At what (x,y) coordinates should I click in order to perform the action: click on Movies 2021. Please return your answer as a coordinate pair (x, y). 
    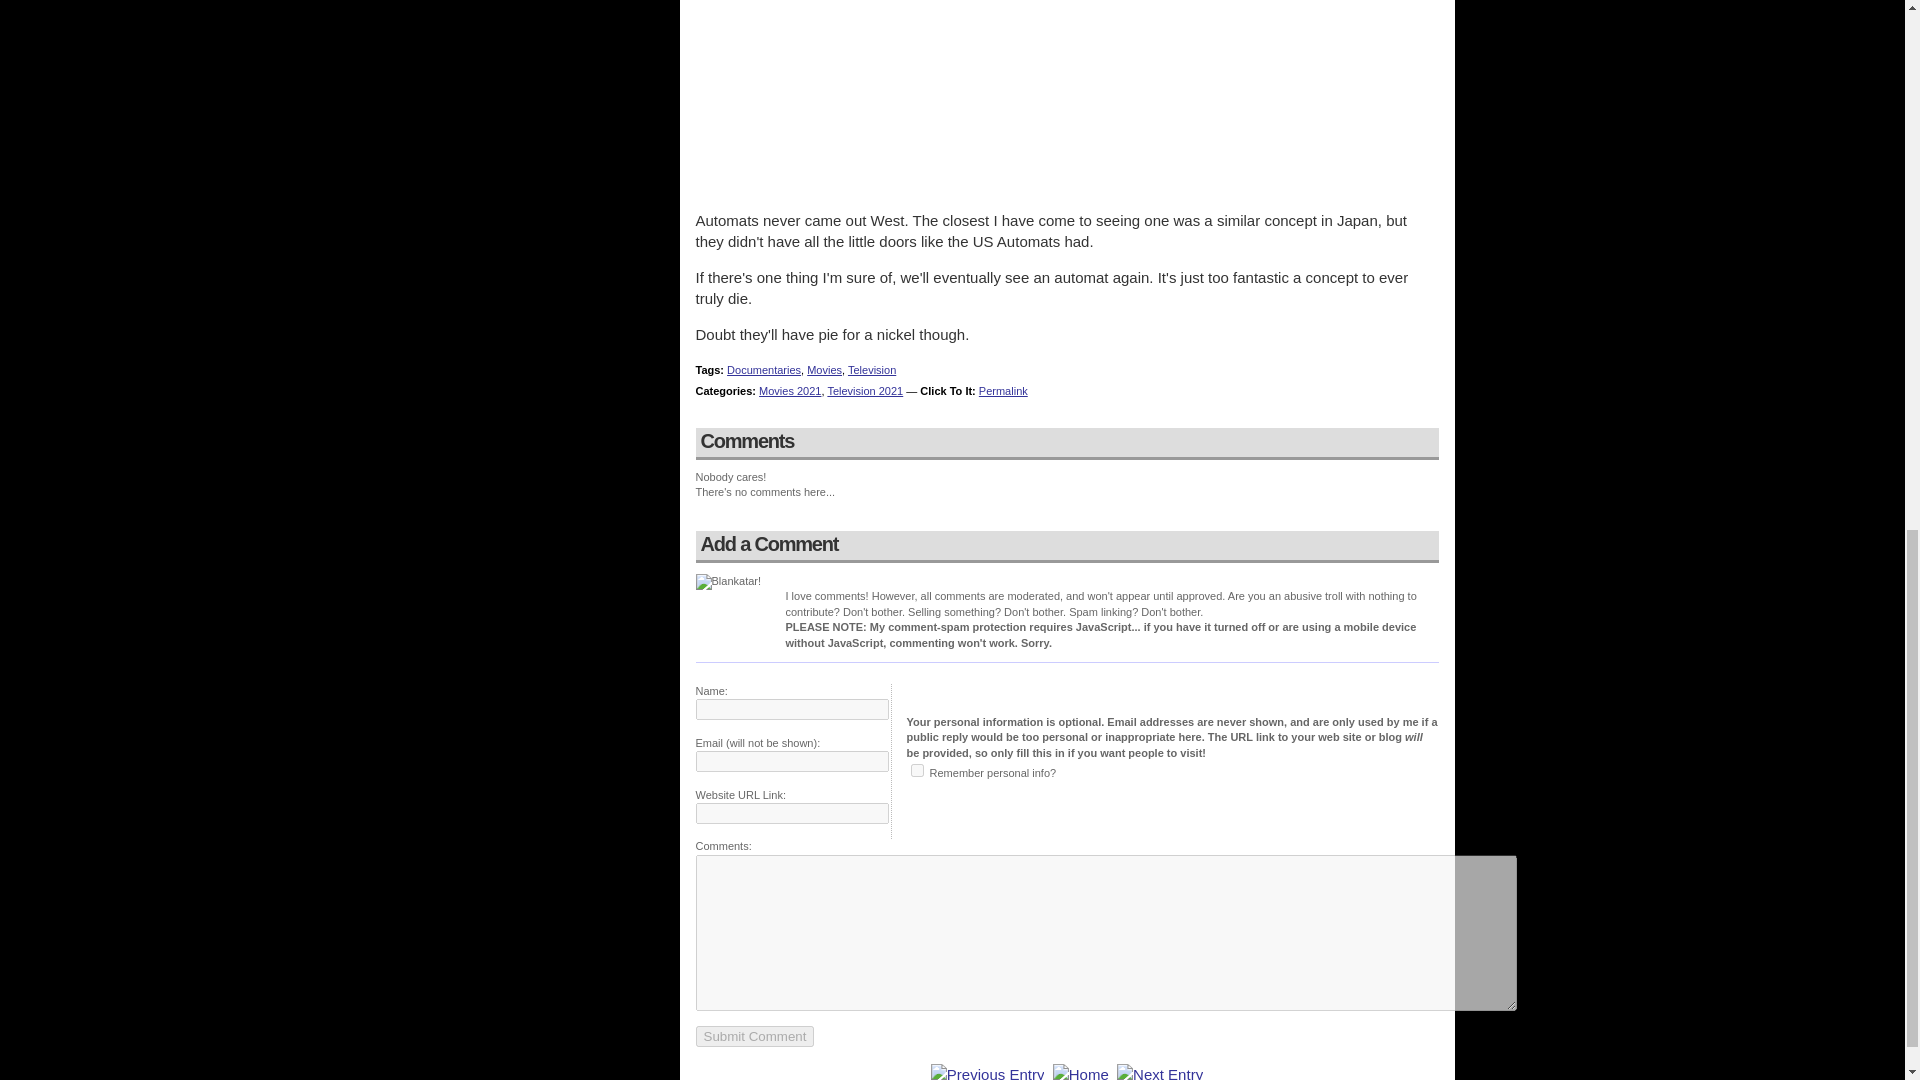
    Looking at the image, I should click on (790, 390).